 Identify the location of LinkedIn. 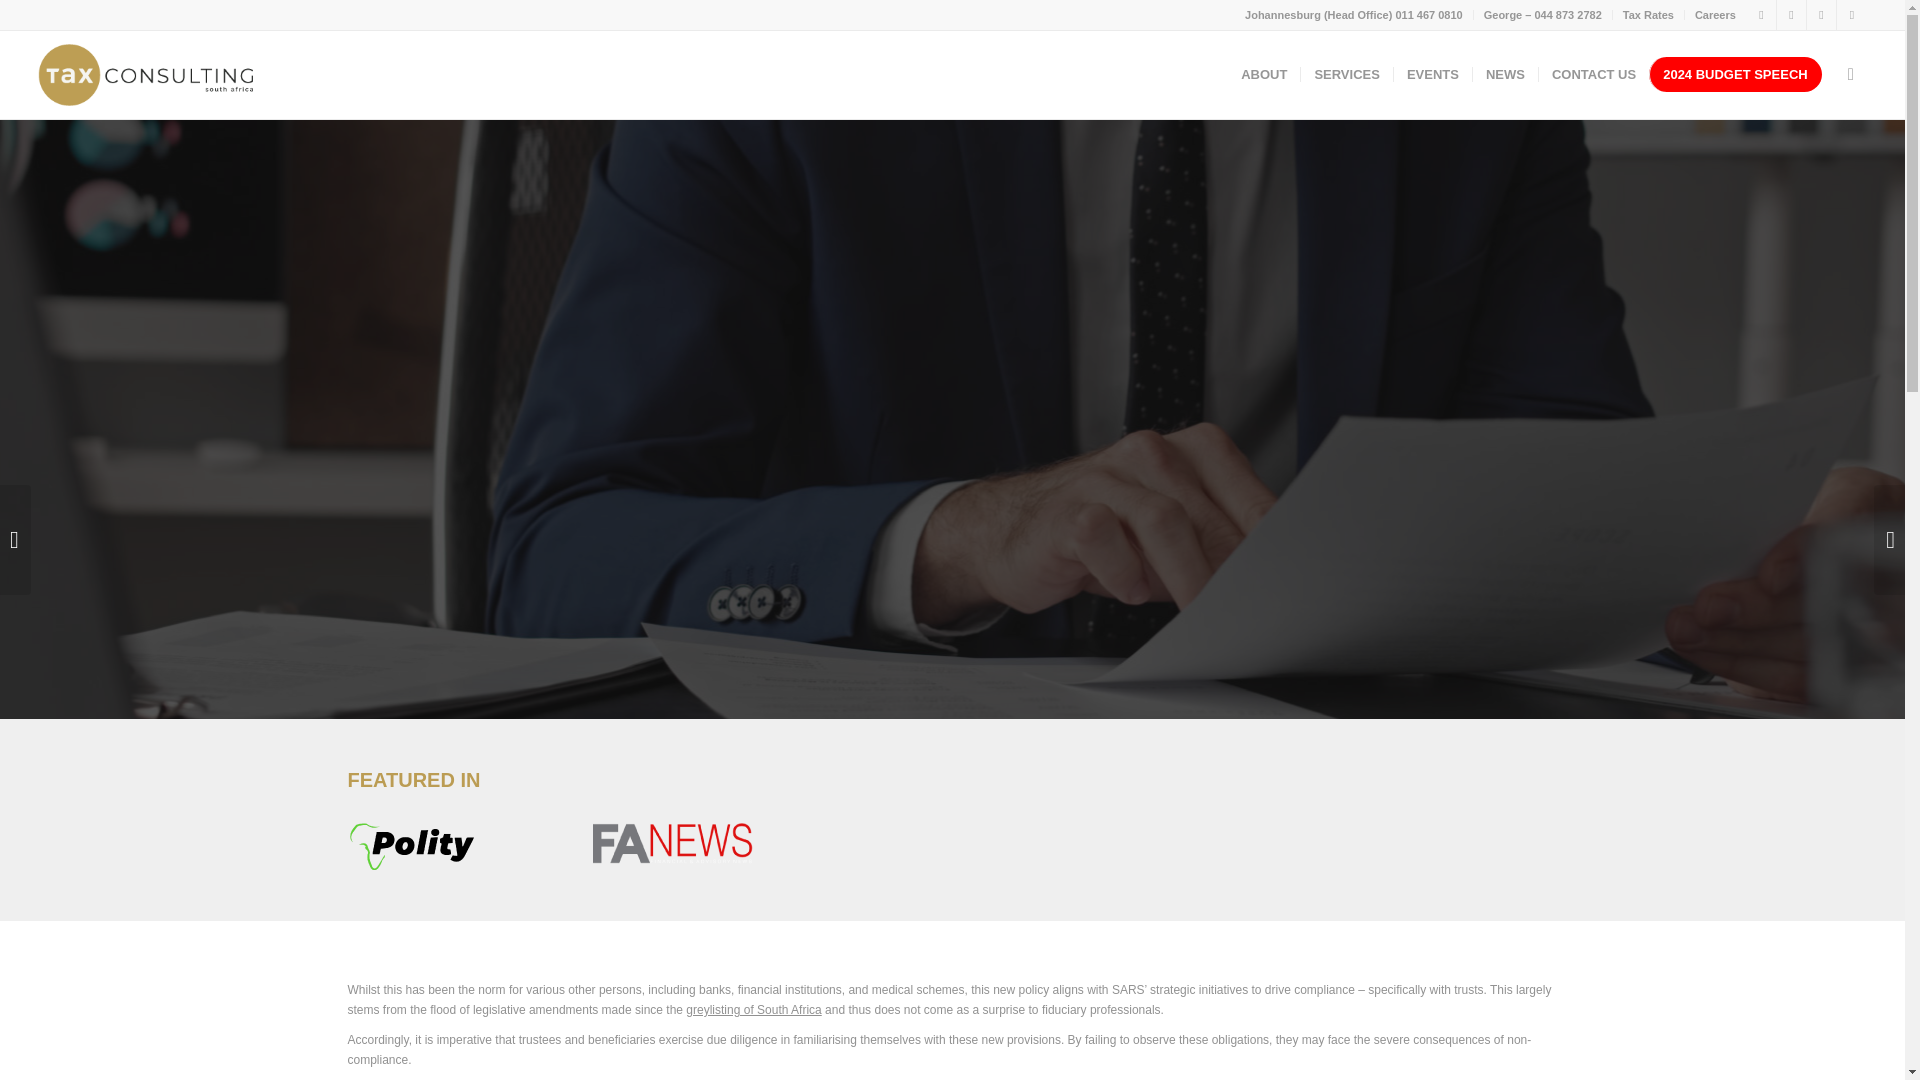
(1792, 15).